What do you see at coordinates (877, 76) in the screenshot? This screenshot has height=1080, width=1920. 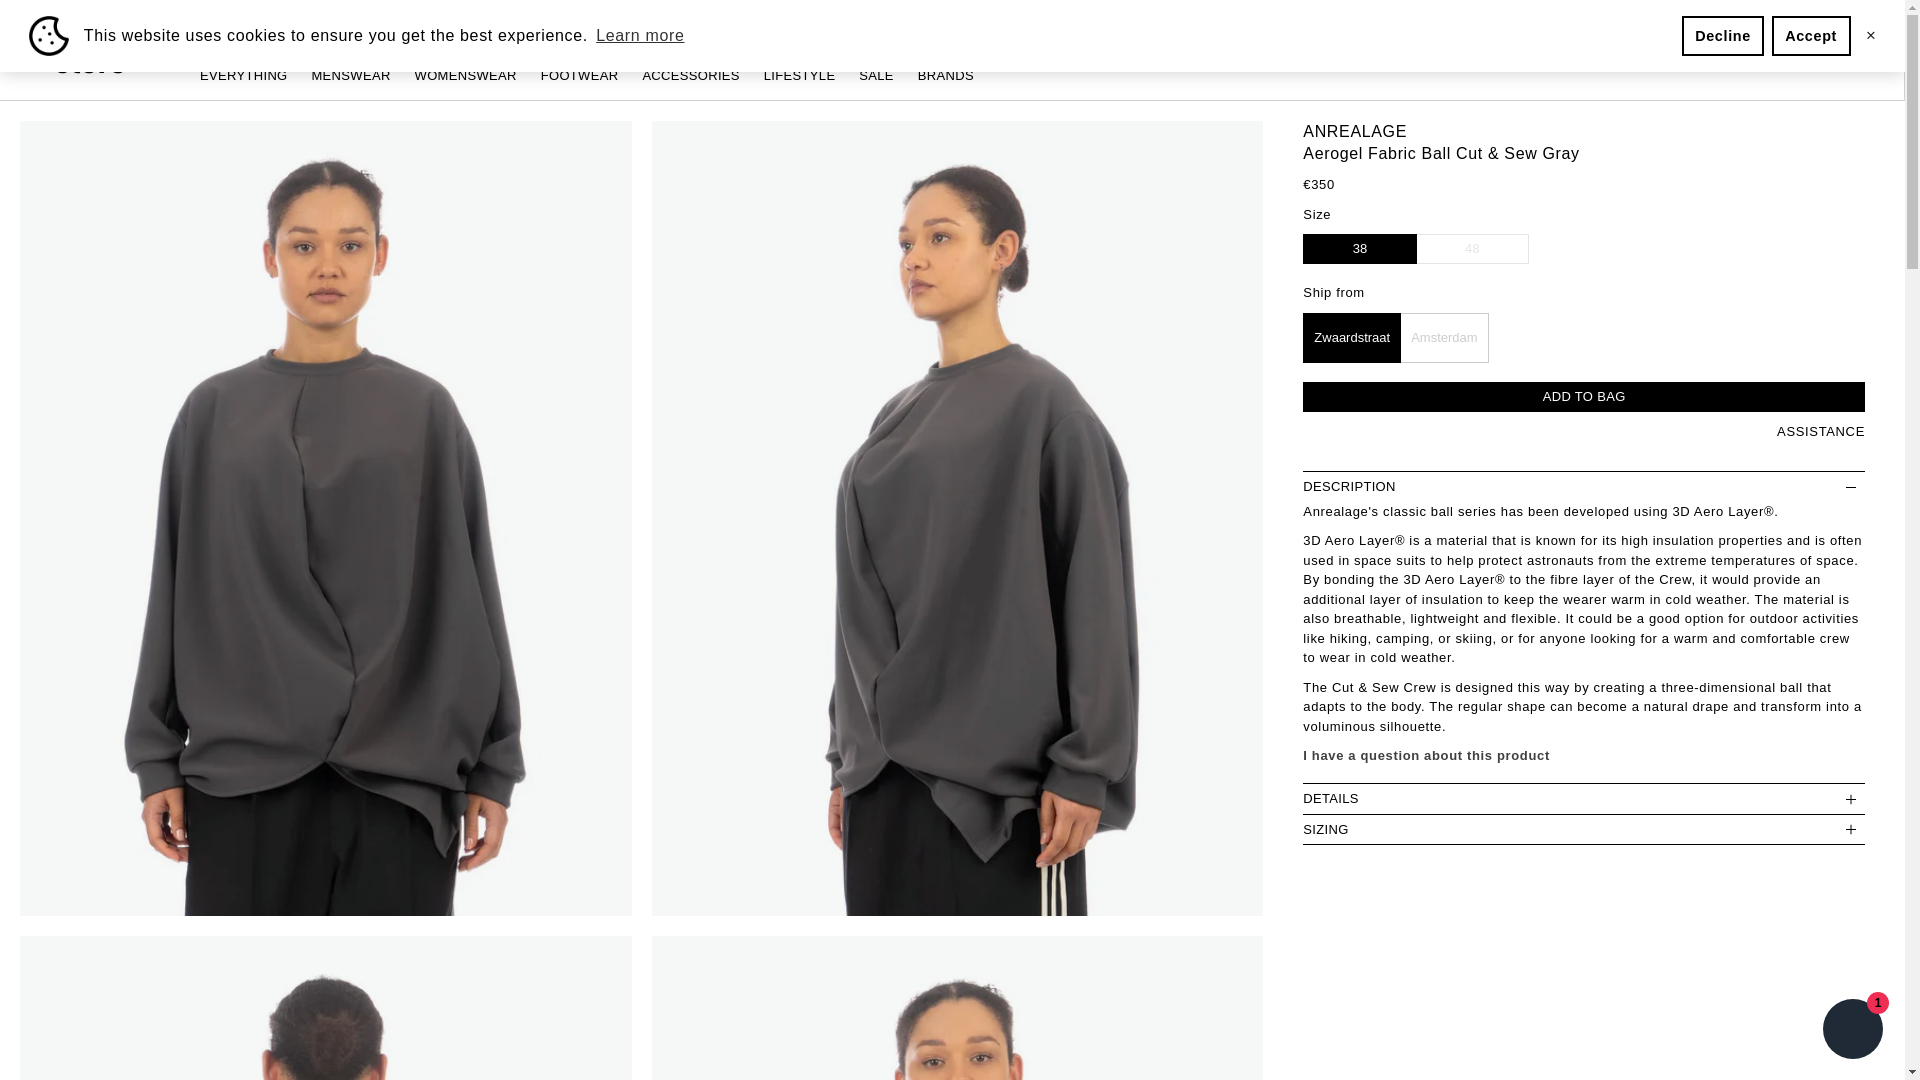 I see `SALE` at bounding box center [877, 76].